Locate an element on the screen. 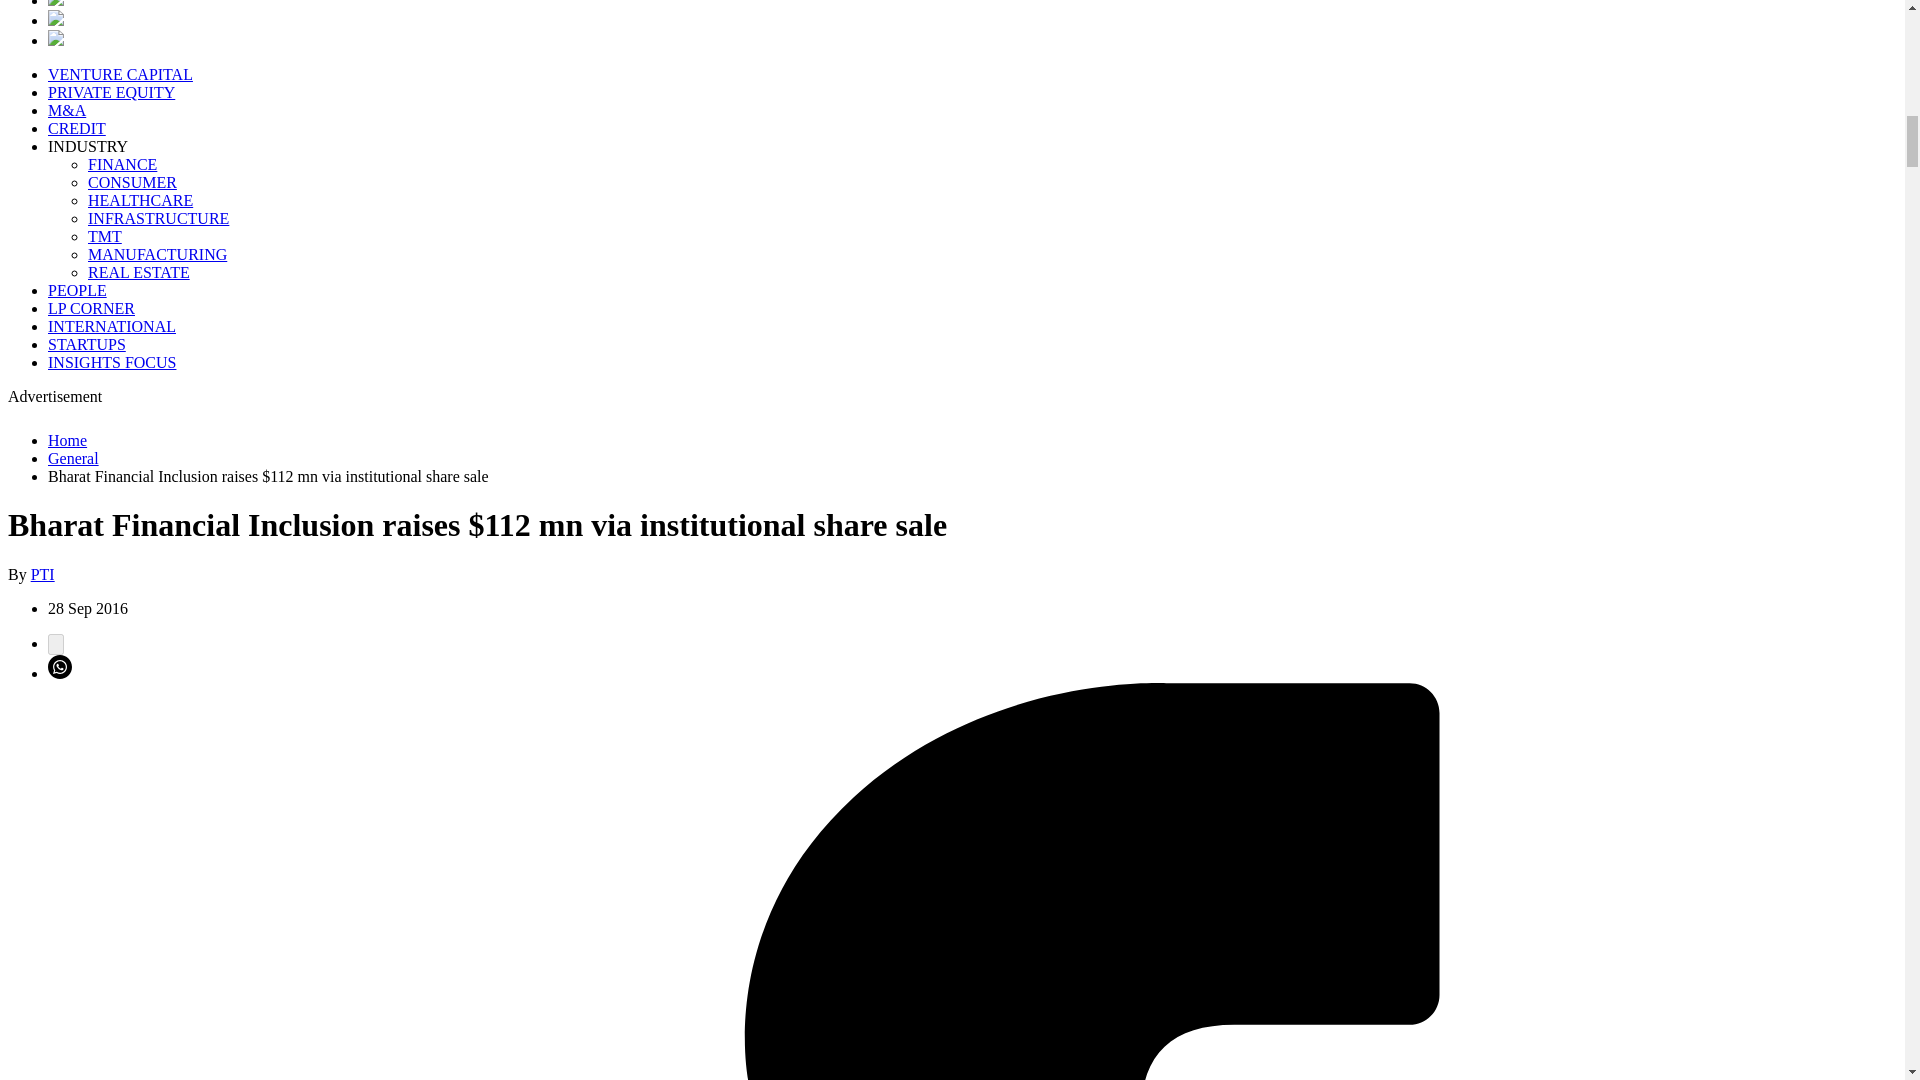 This screenshot has width=1920, height=1080. VENTURE CAPITAL is located at coordinates (120, 74).